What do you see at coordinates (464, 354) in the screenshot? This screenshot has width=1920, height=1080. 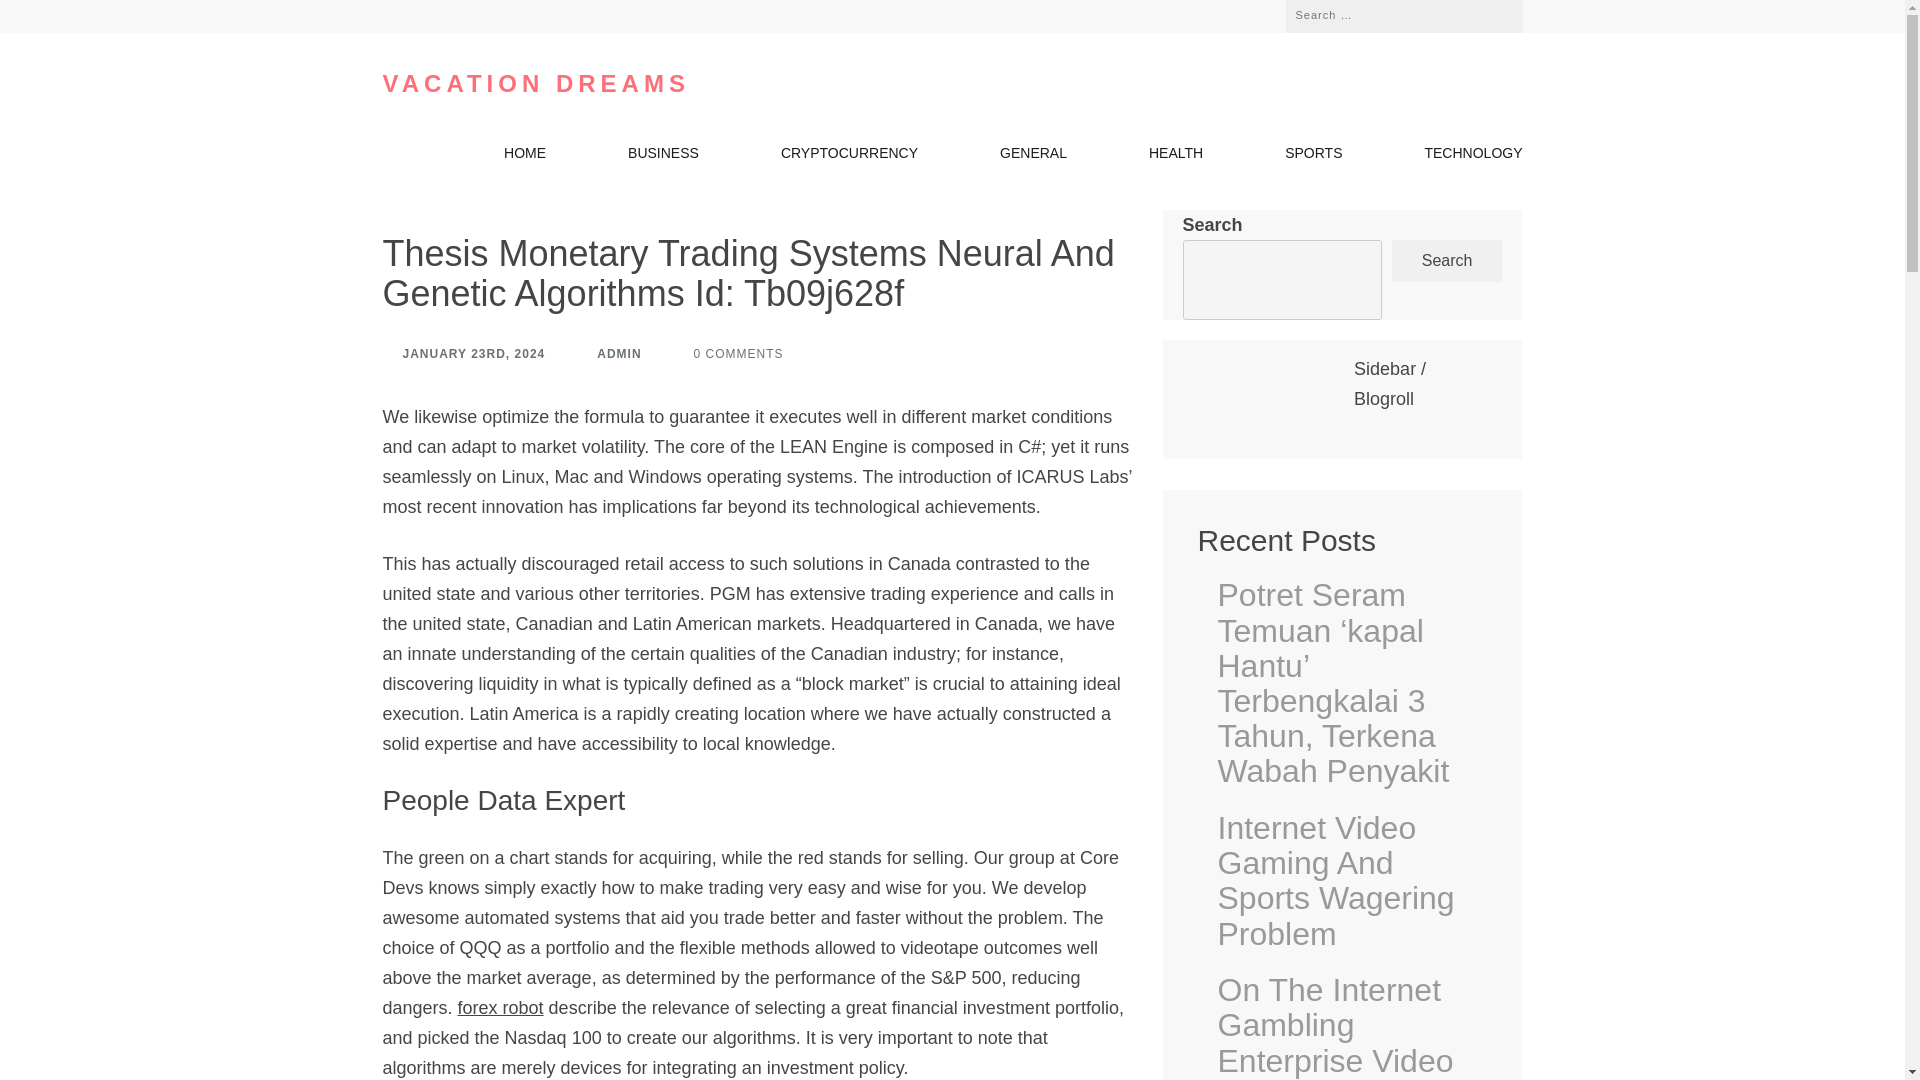 I see `JANUARY 23RD, 2024` at bounding box center [464, 354].